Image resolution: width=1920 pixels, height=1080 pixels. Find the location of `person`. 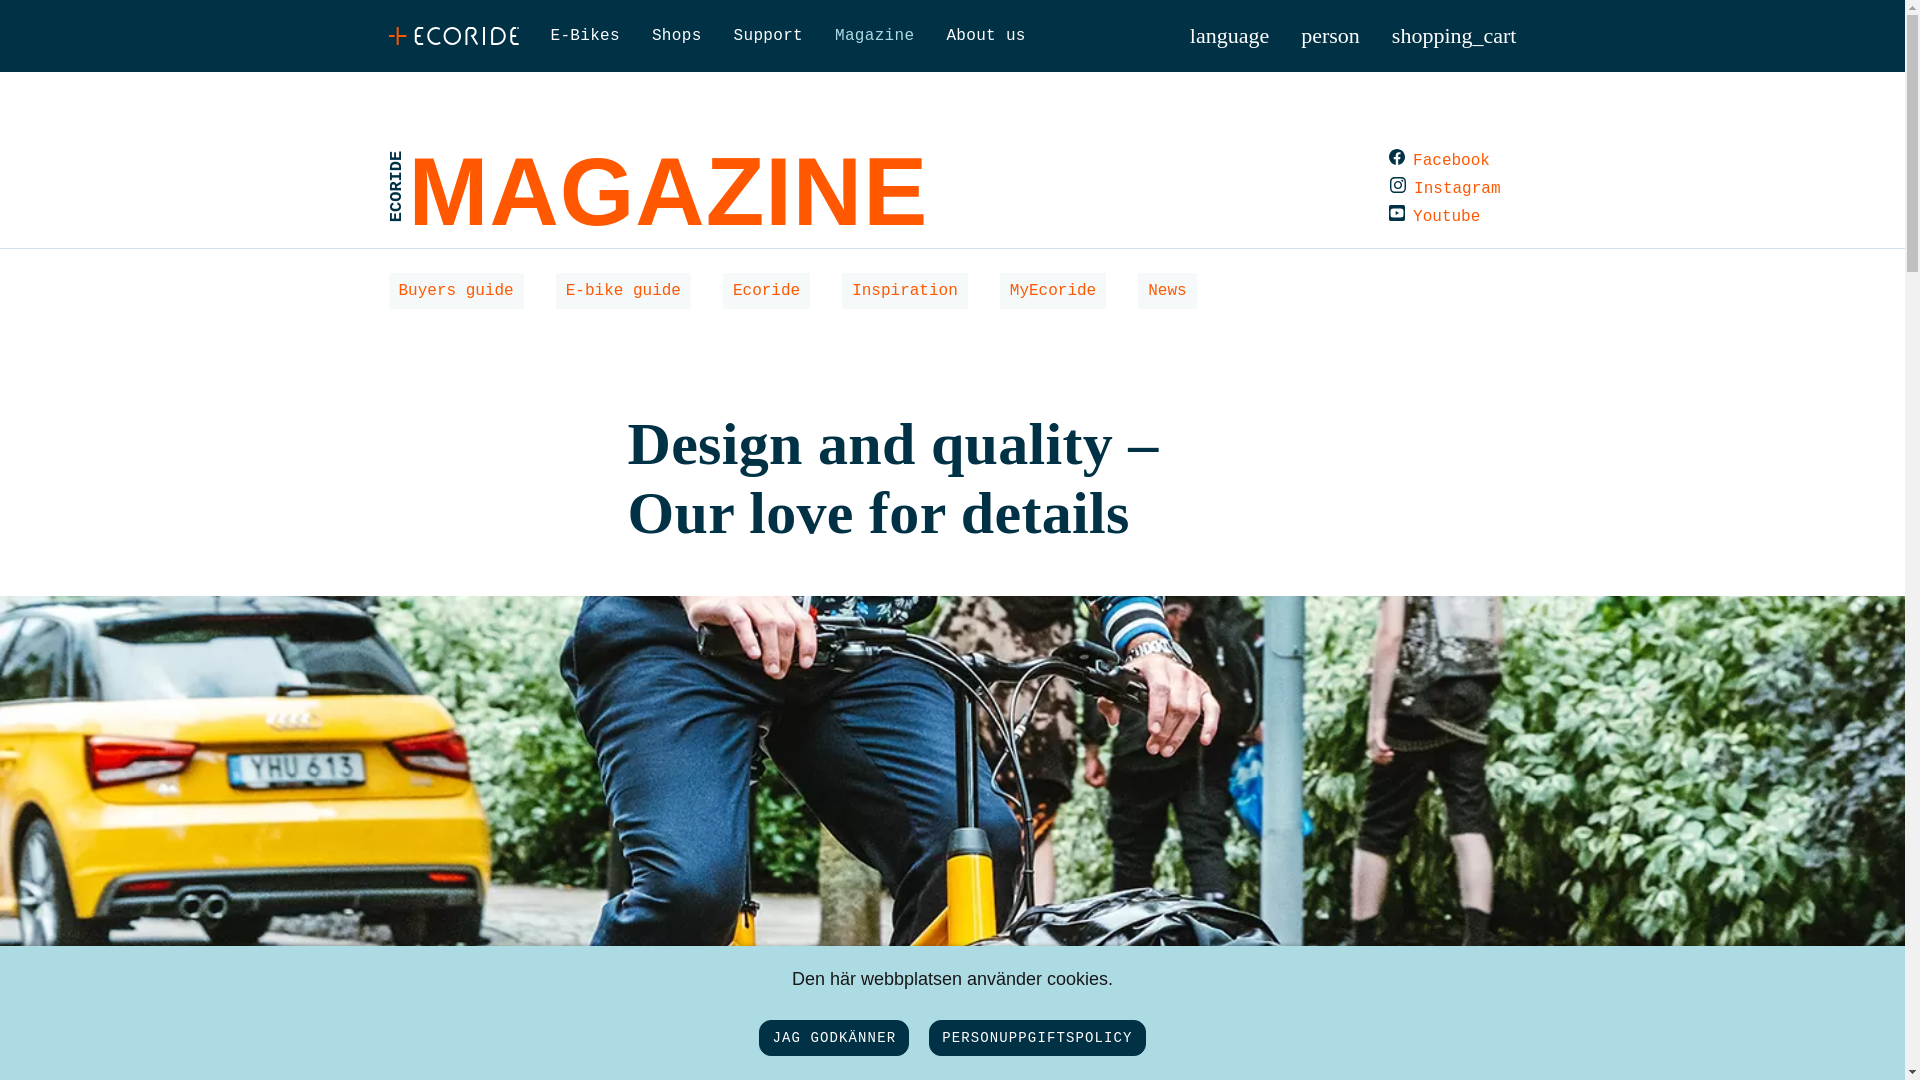

person is located at coordinates (1330, 36).